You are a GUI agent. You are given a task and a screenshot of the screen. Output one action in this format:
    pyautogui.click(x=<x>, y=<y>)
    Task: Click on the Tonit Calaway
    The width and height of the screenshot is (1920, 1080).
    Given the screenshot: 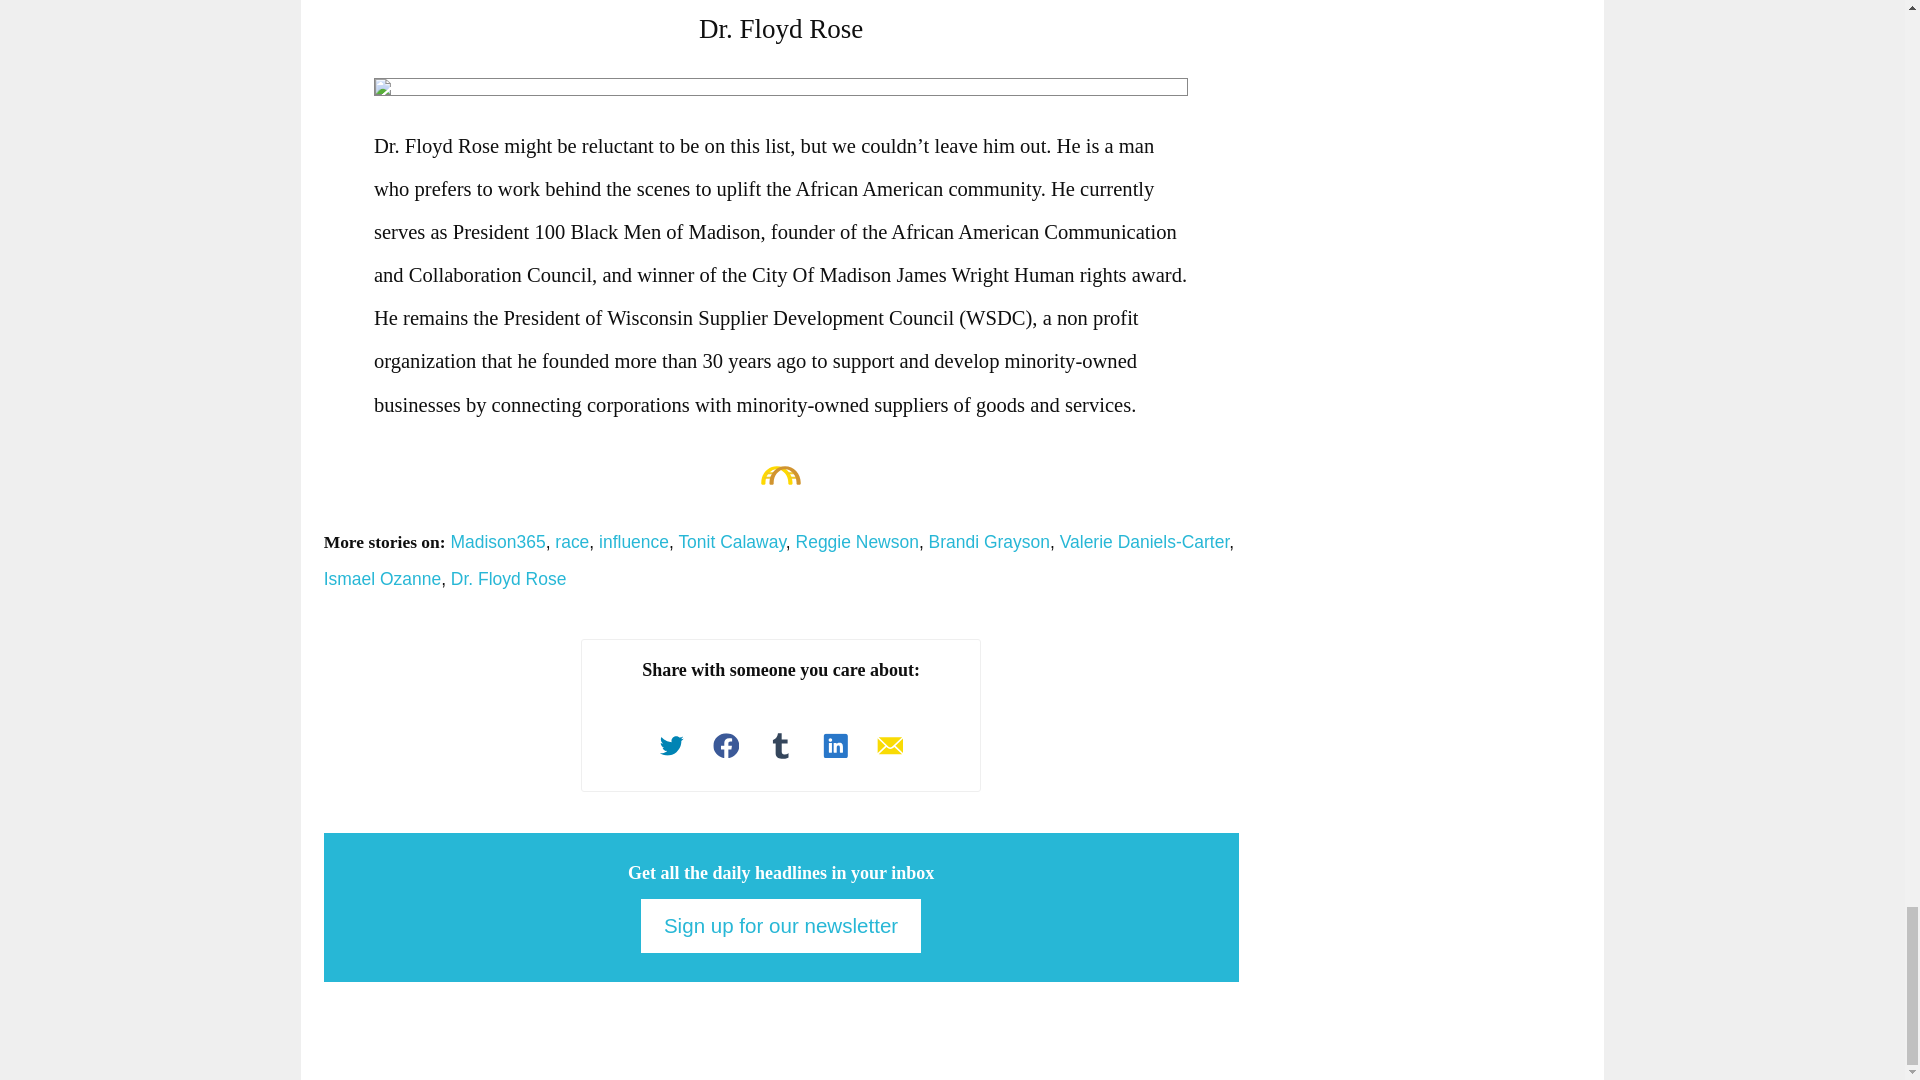 What is the action you would take?
    pyautogui.click(x=731, y=542)
    